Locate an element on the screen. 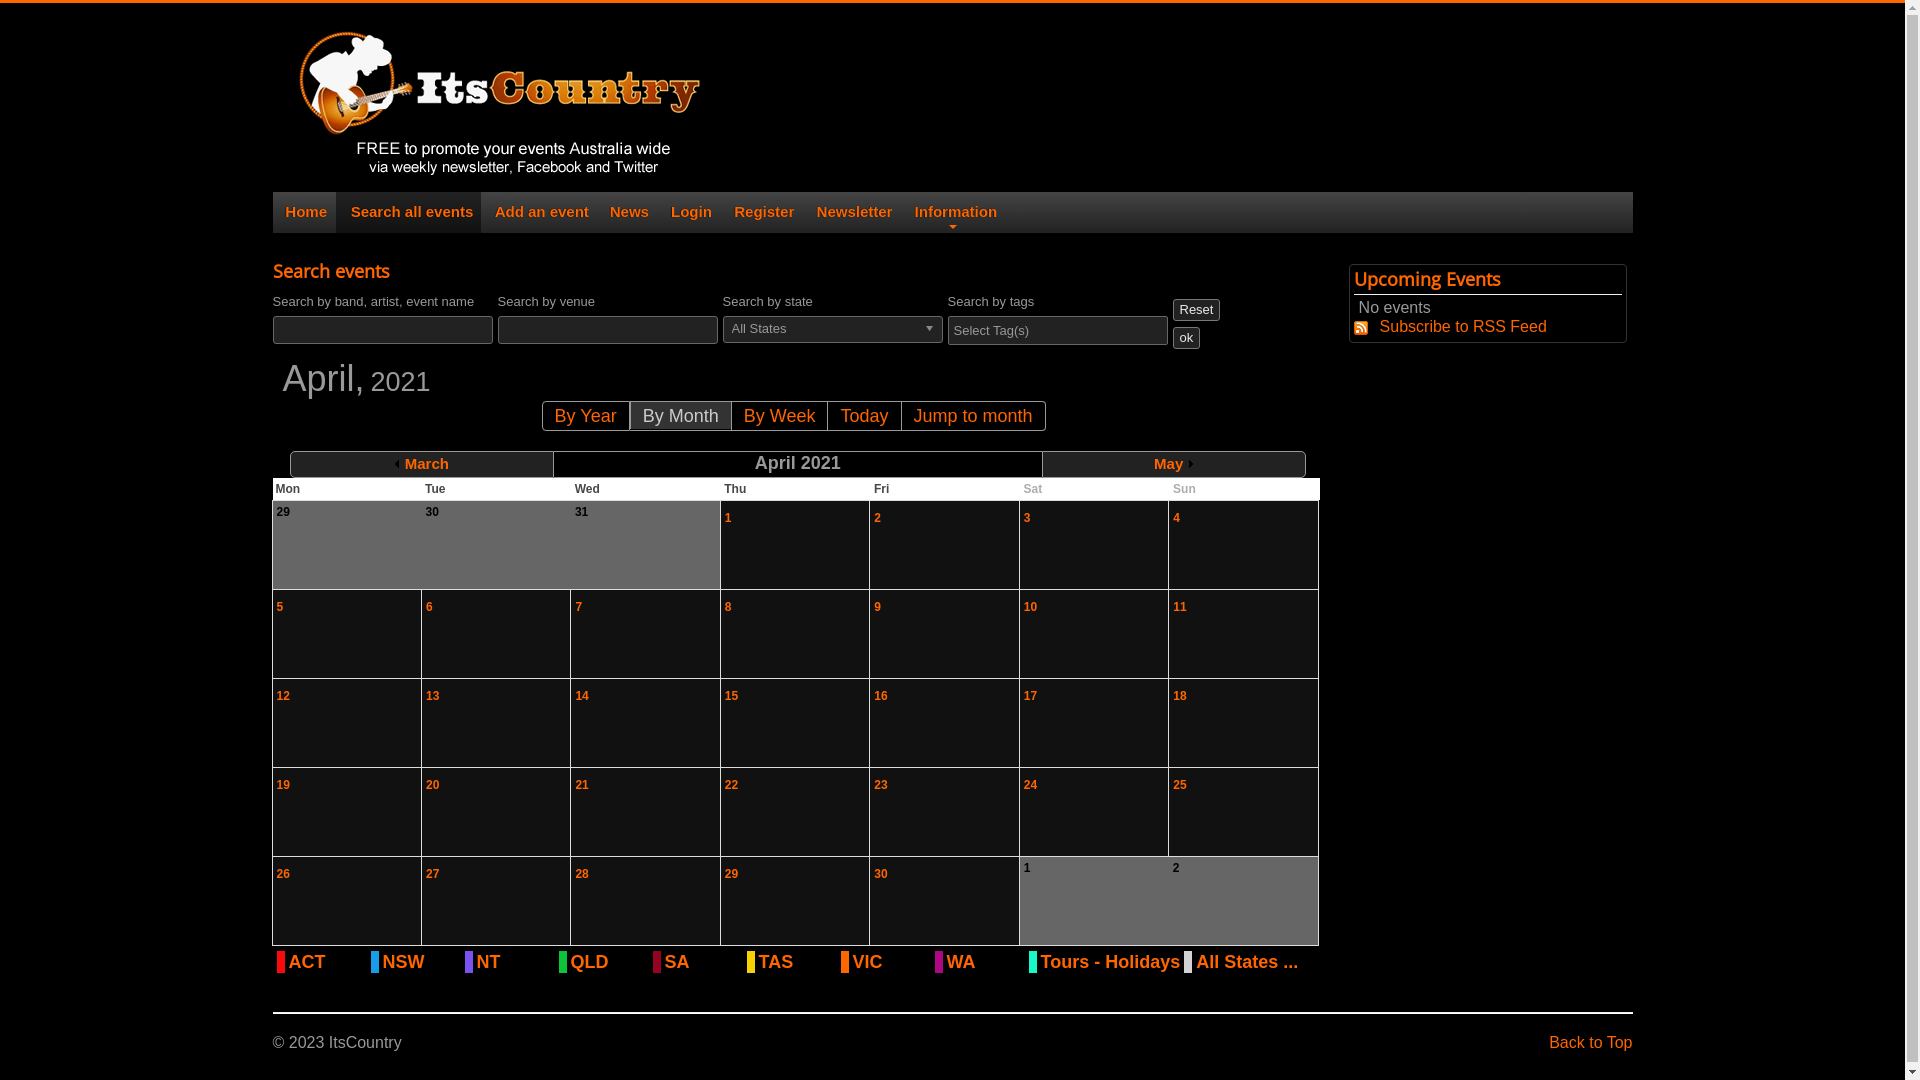  5 is located at coordinates (280, 607).